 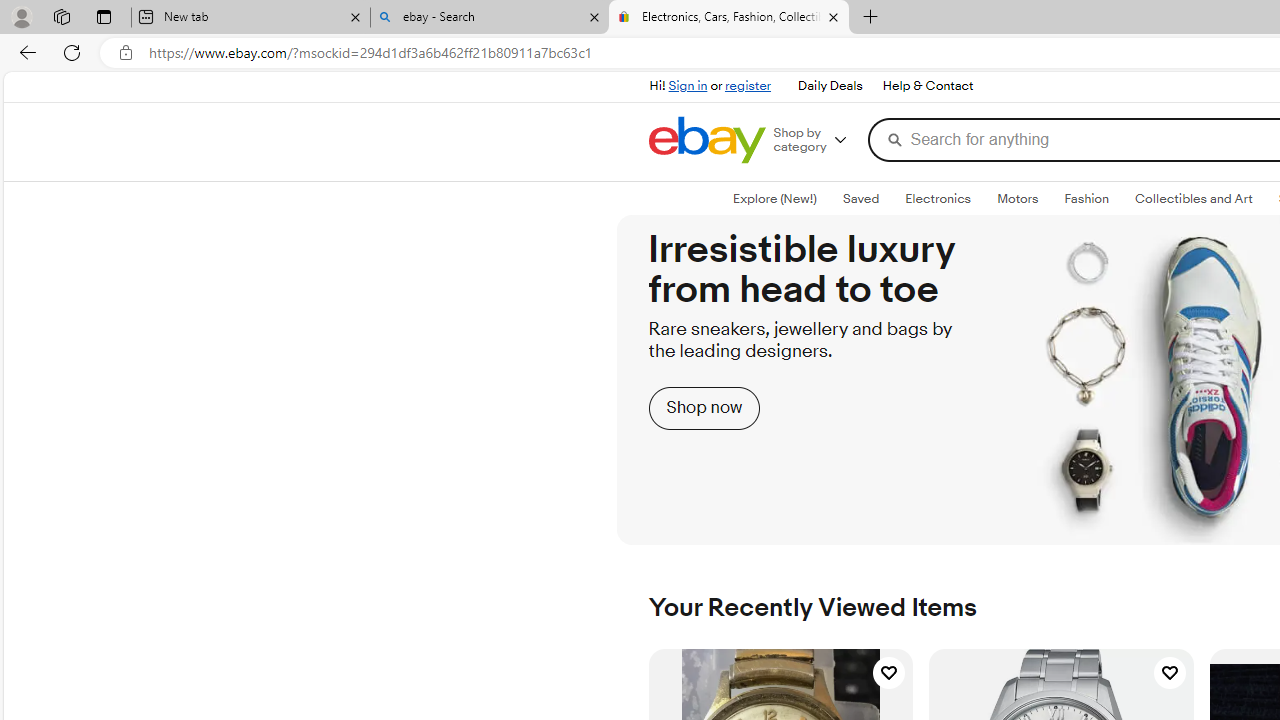 I want to click on register, so click(x=748, y=86).